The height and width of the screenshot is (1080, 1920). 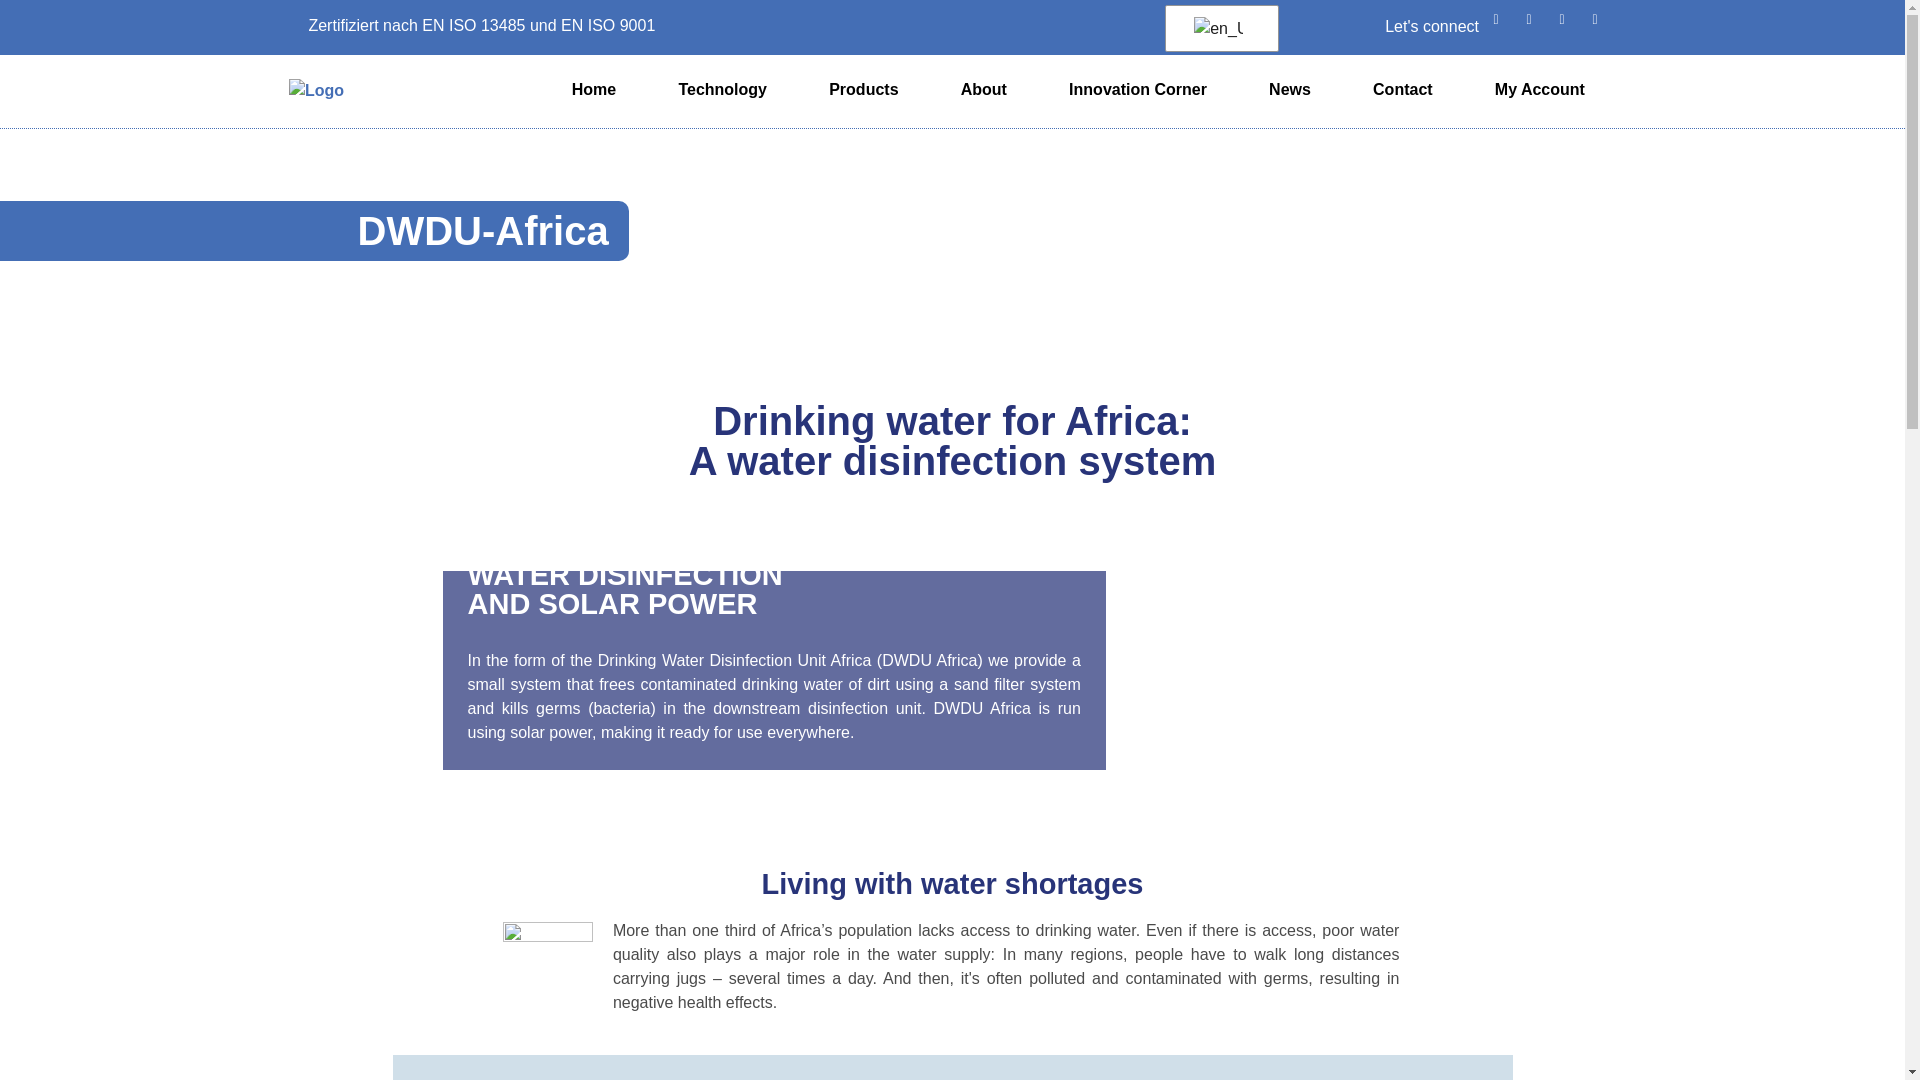 I want to click on Technology, so click(x=722, y=90).